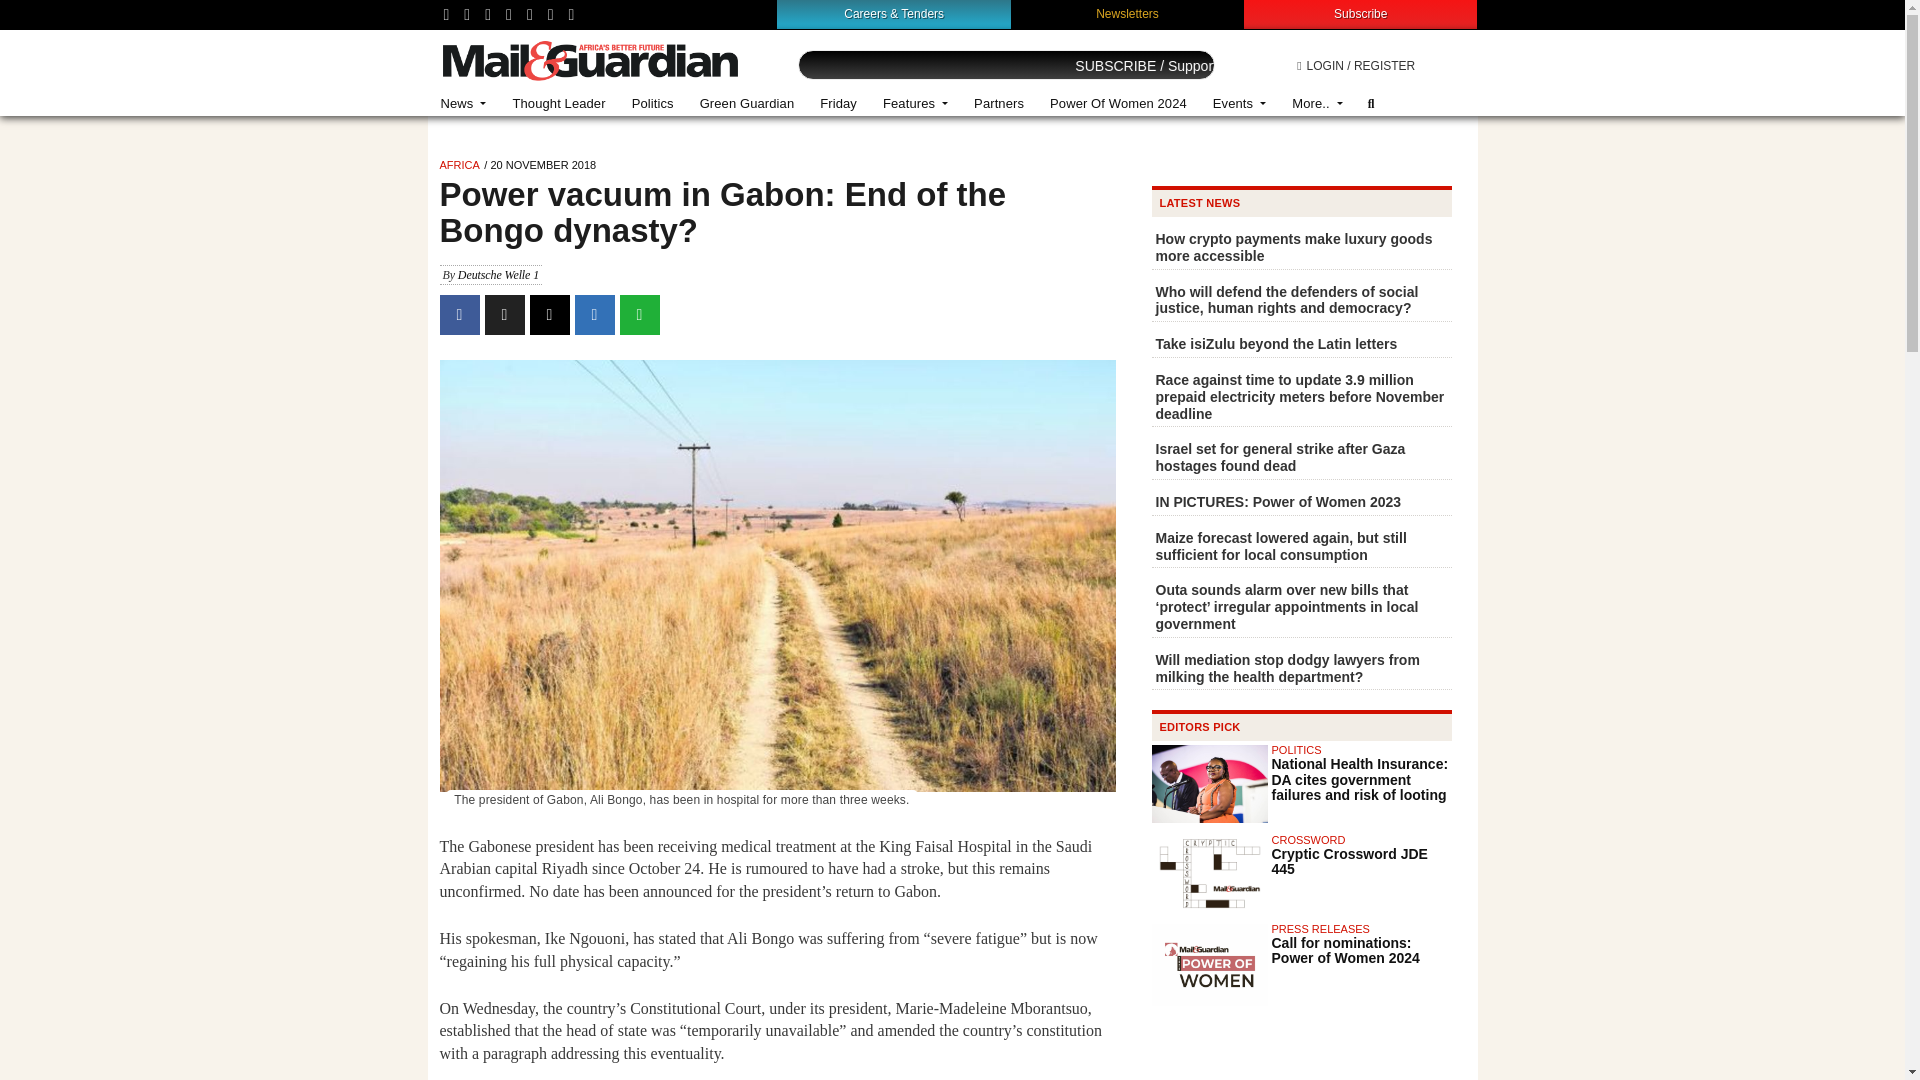 The image size is (1920, 1080). Describe the element at coordinates (558, 104) in the screenshot. I see `Thought Leader` at that location.